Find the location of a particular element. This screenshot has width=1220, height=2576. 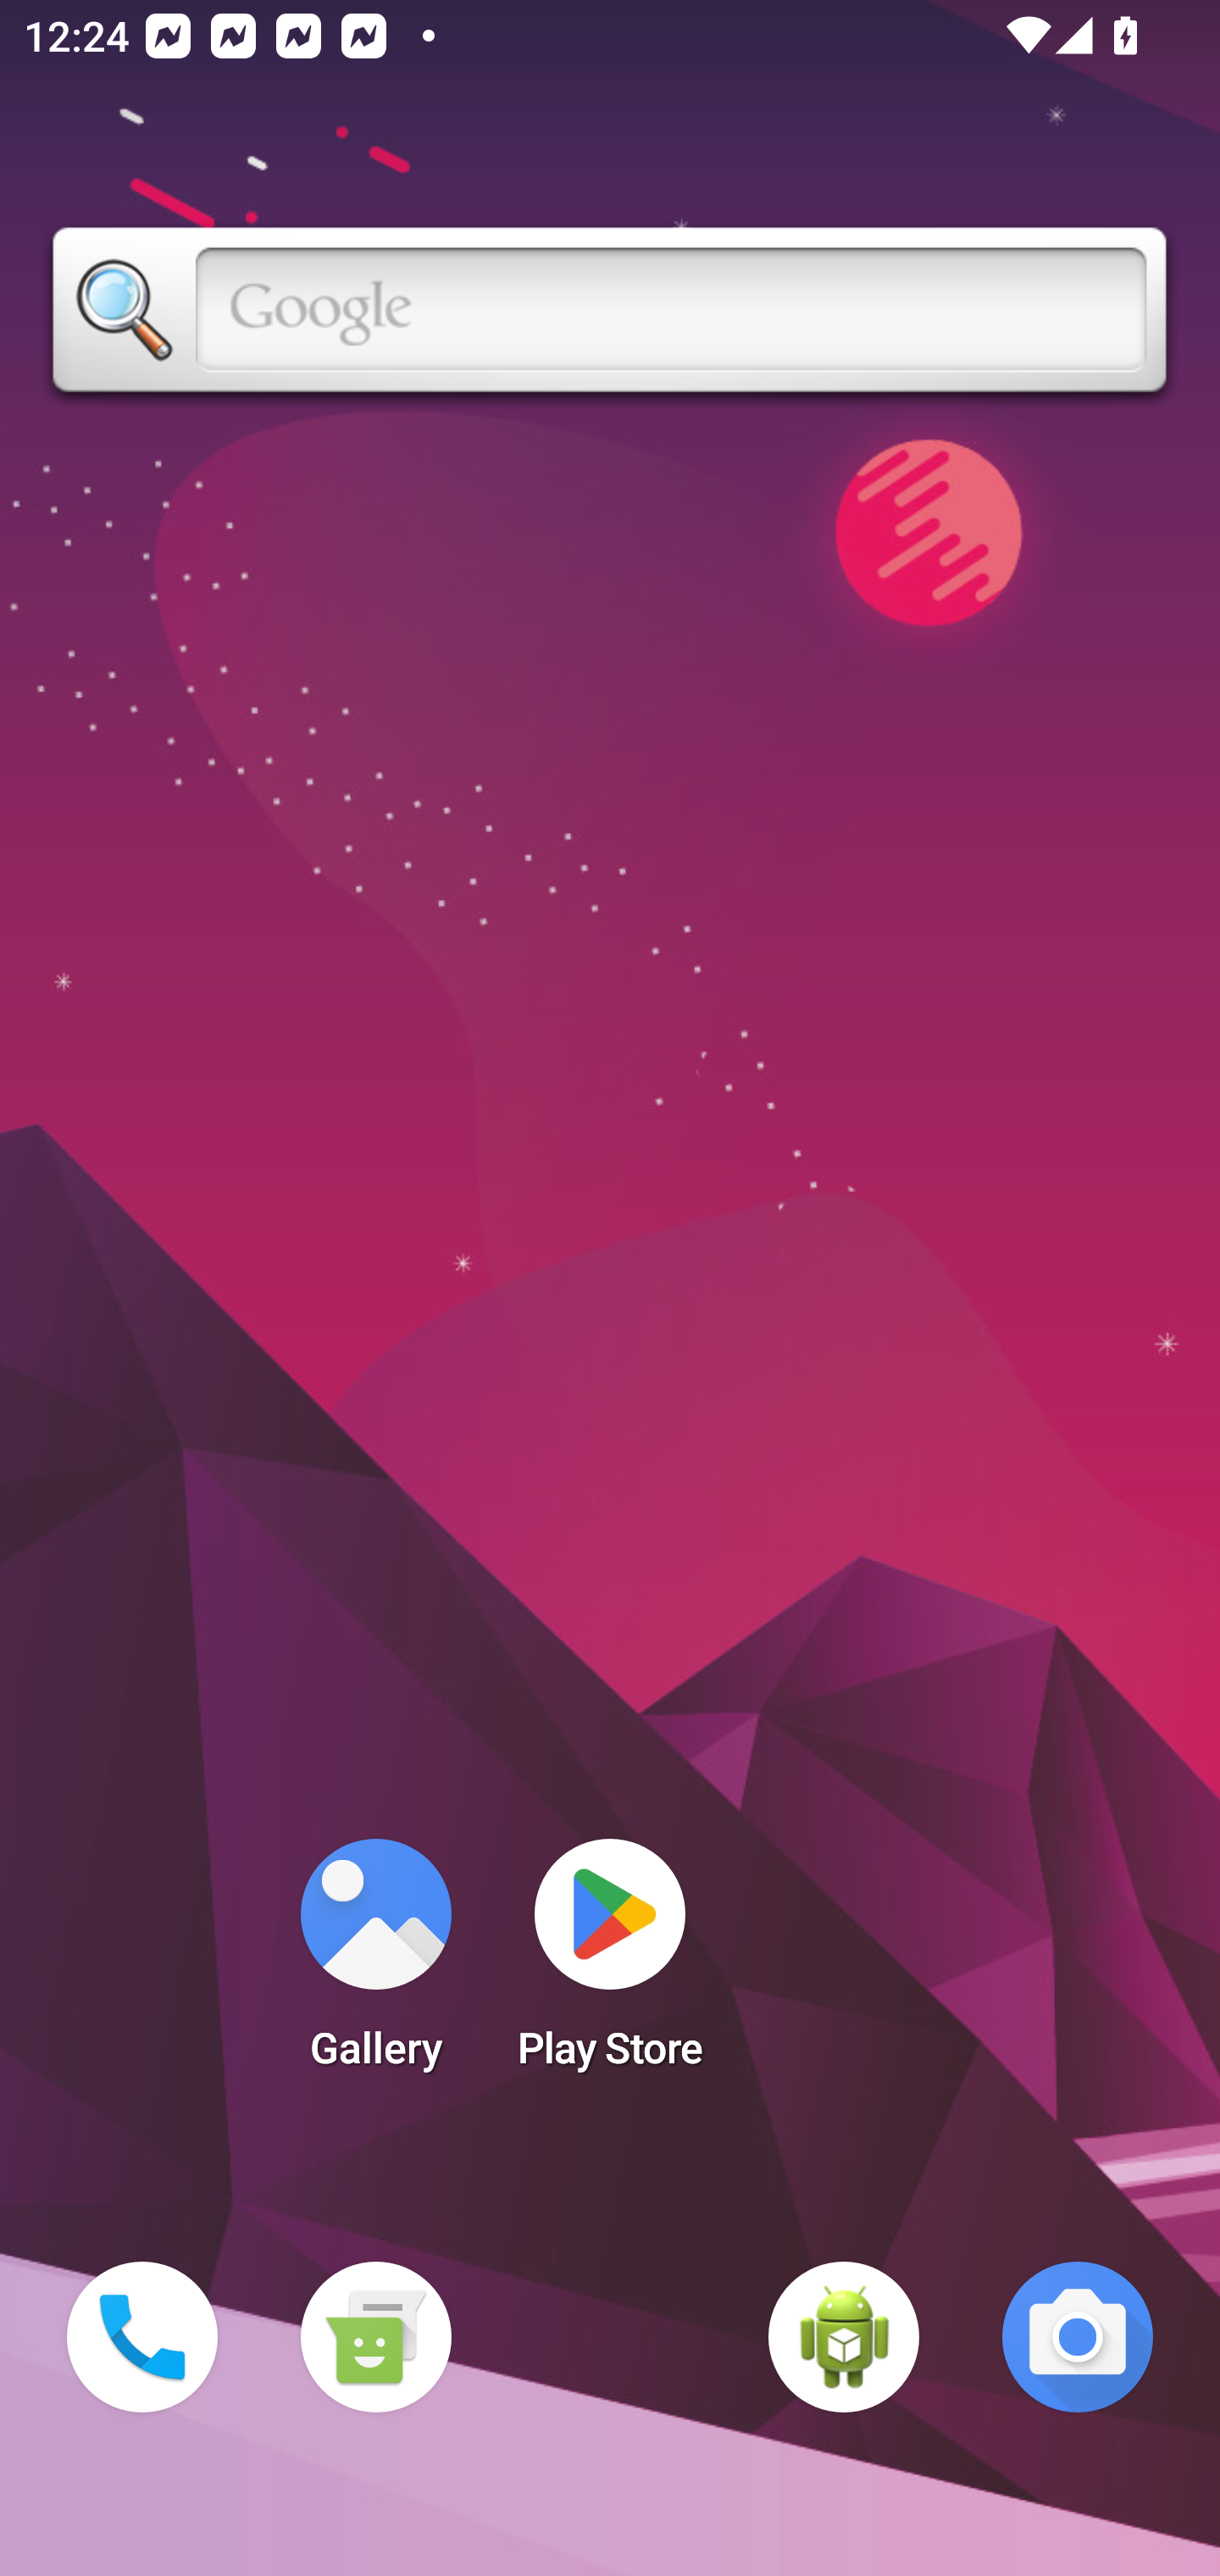

Phone is located at coordinates (142, 2337).